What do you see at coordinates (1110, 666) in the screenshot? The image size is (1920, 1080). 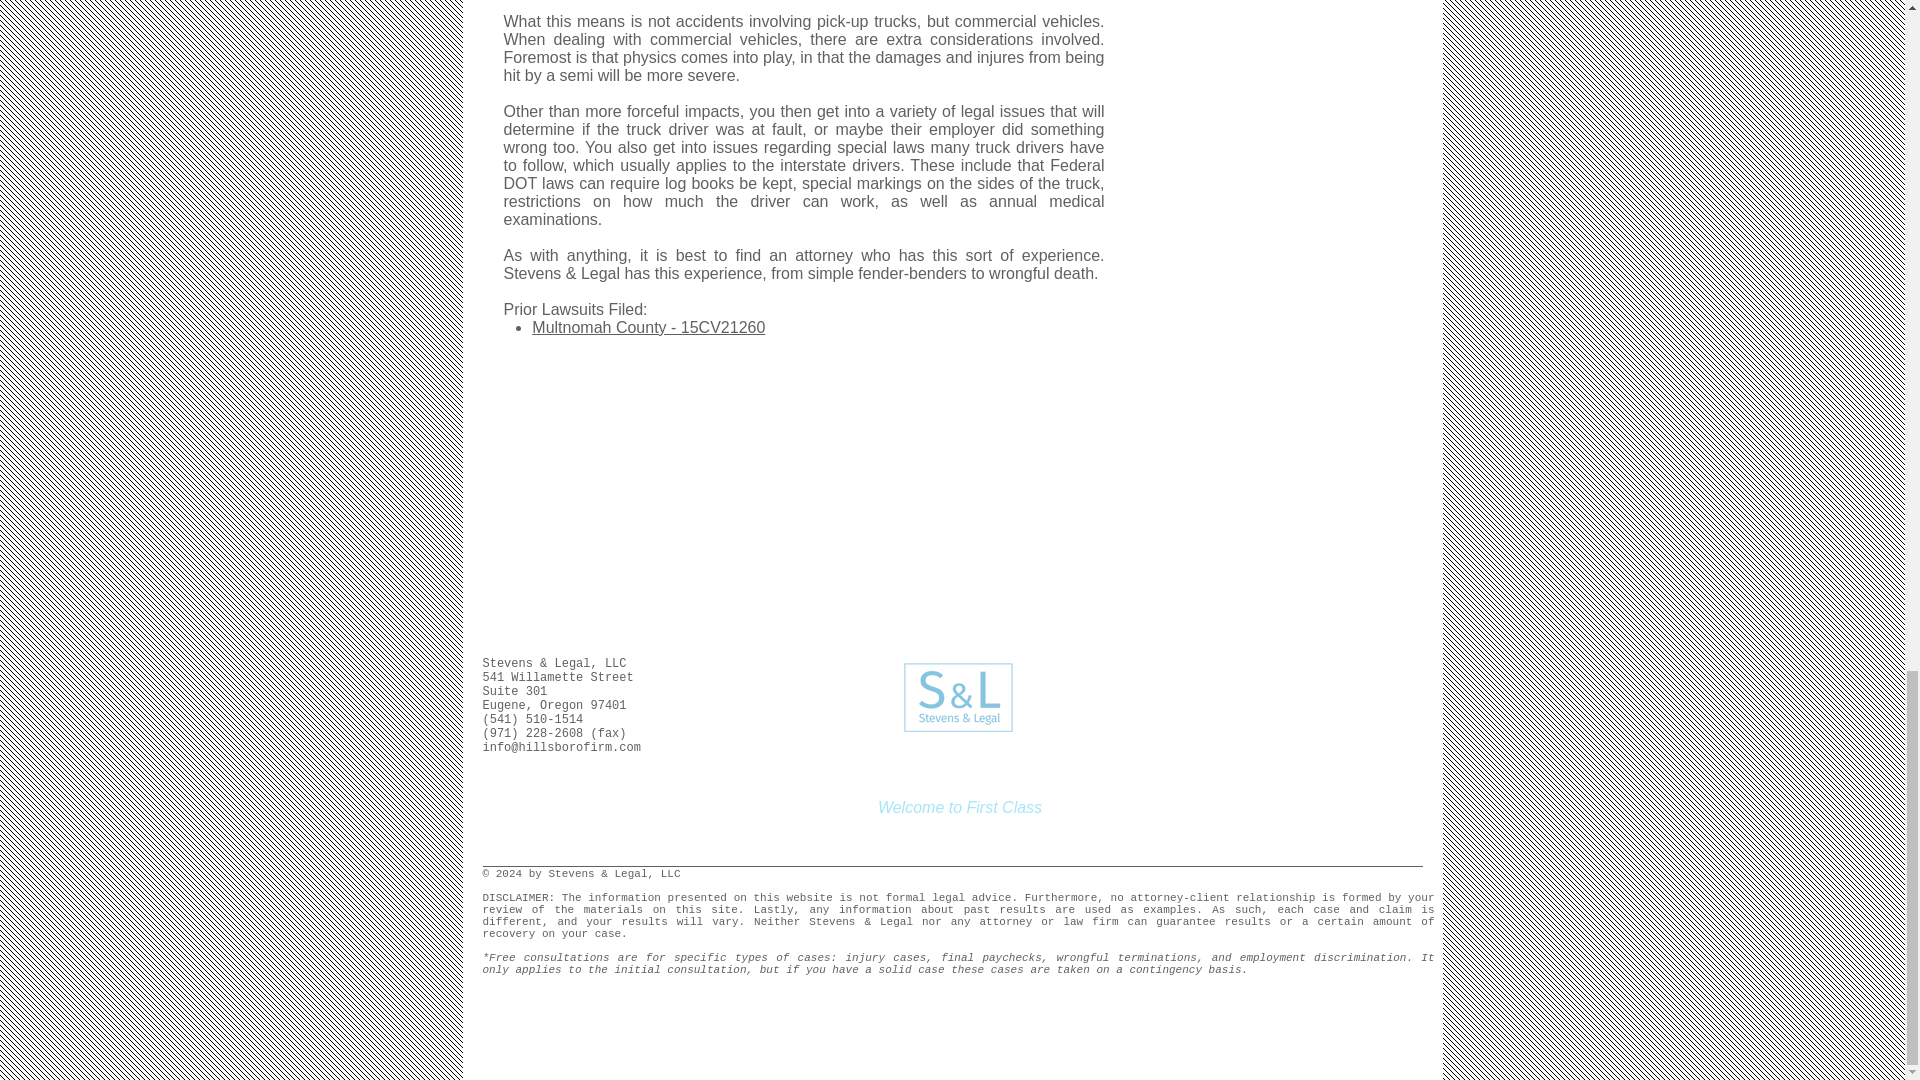 I see `Twitter Tweet` at bounding box center [1110, 666].